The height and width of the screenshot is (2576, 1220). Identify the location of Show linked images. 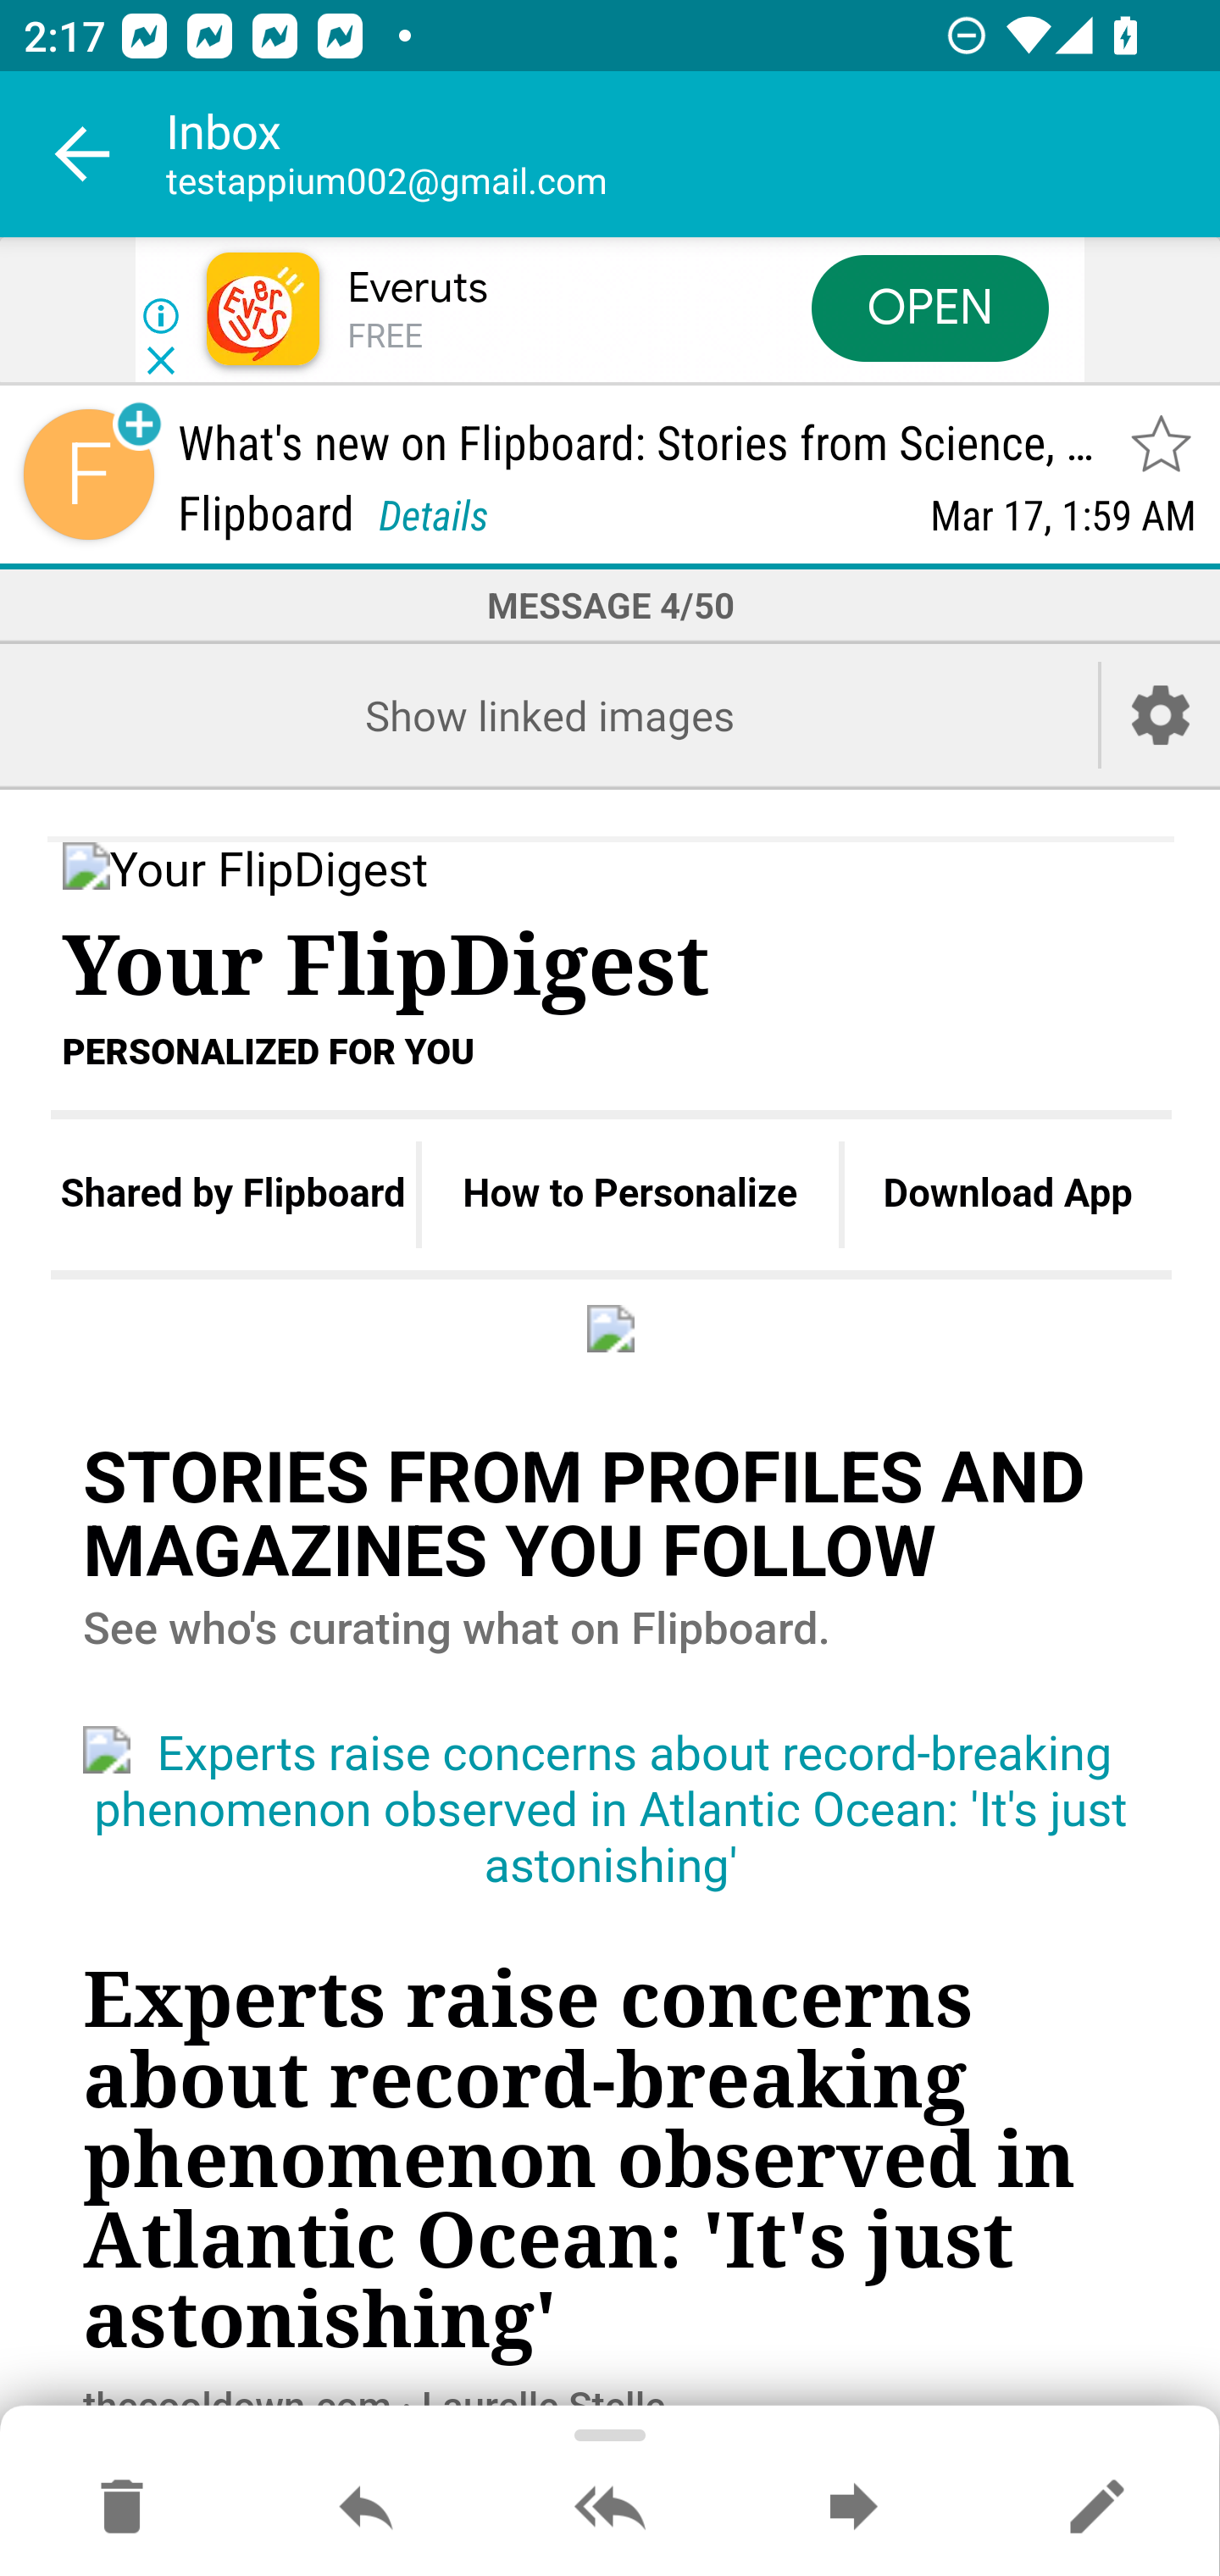
(549, 715).